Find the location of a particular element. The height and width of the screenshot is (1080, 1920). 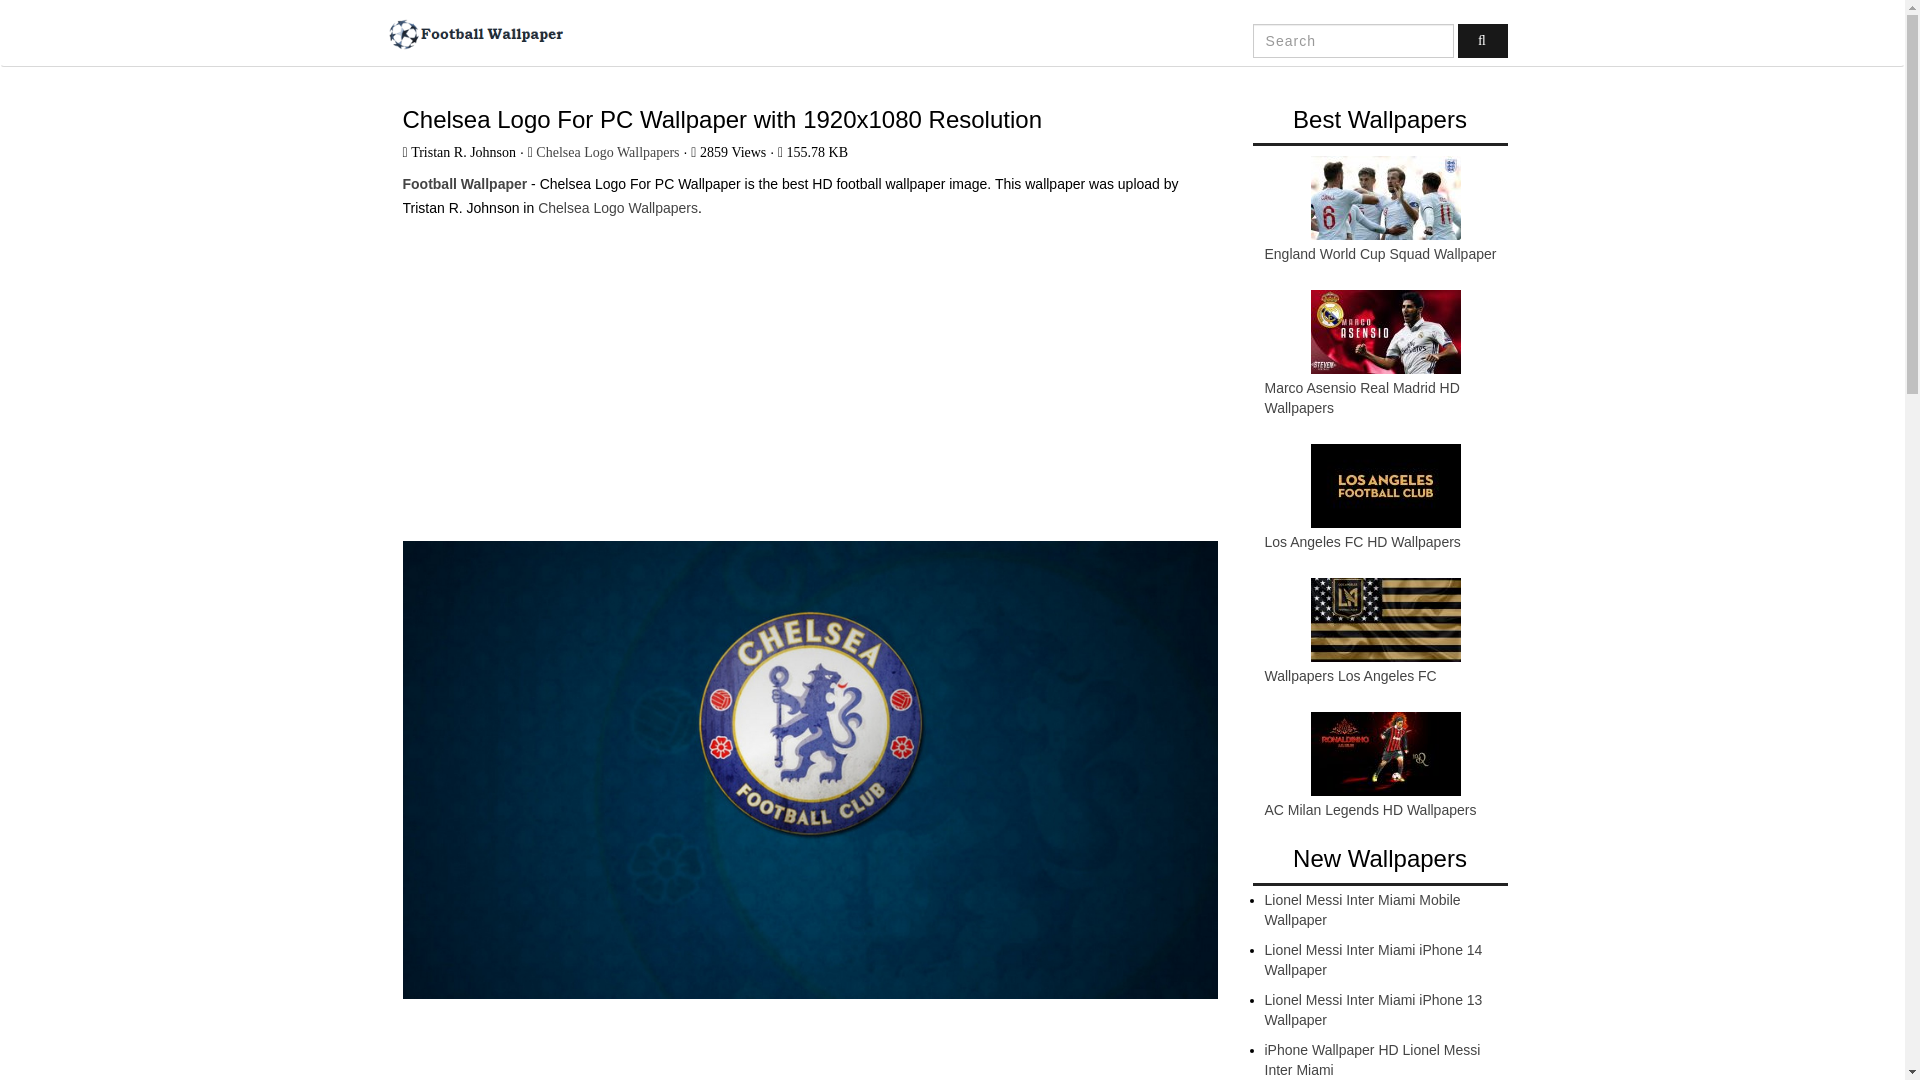

Football Wallpaper is located at coordinates (474, 34).